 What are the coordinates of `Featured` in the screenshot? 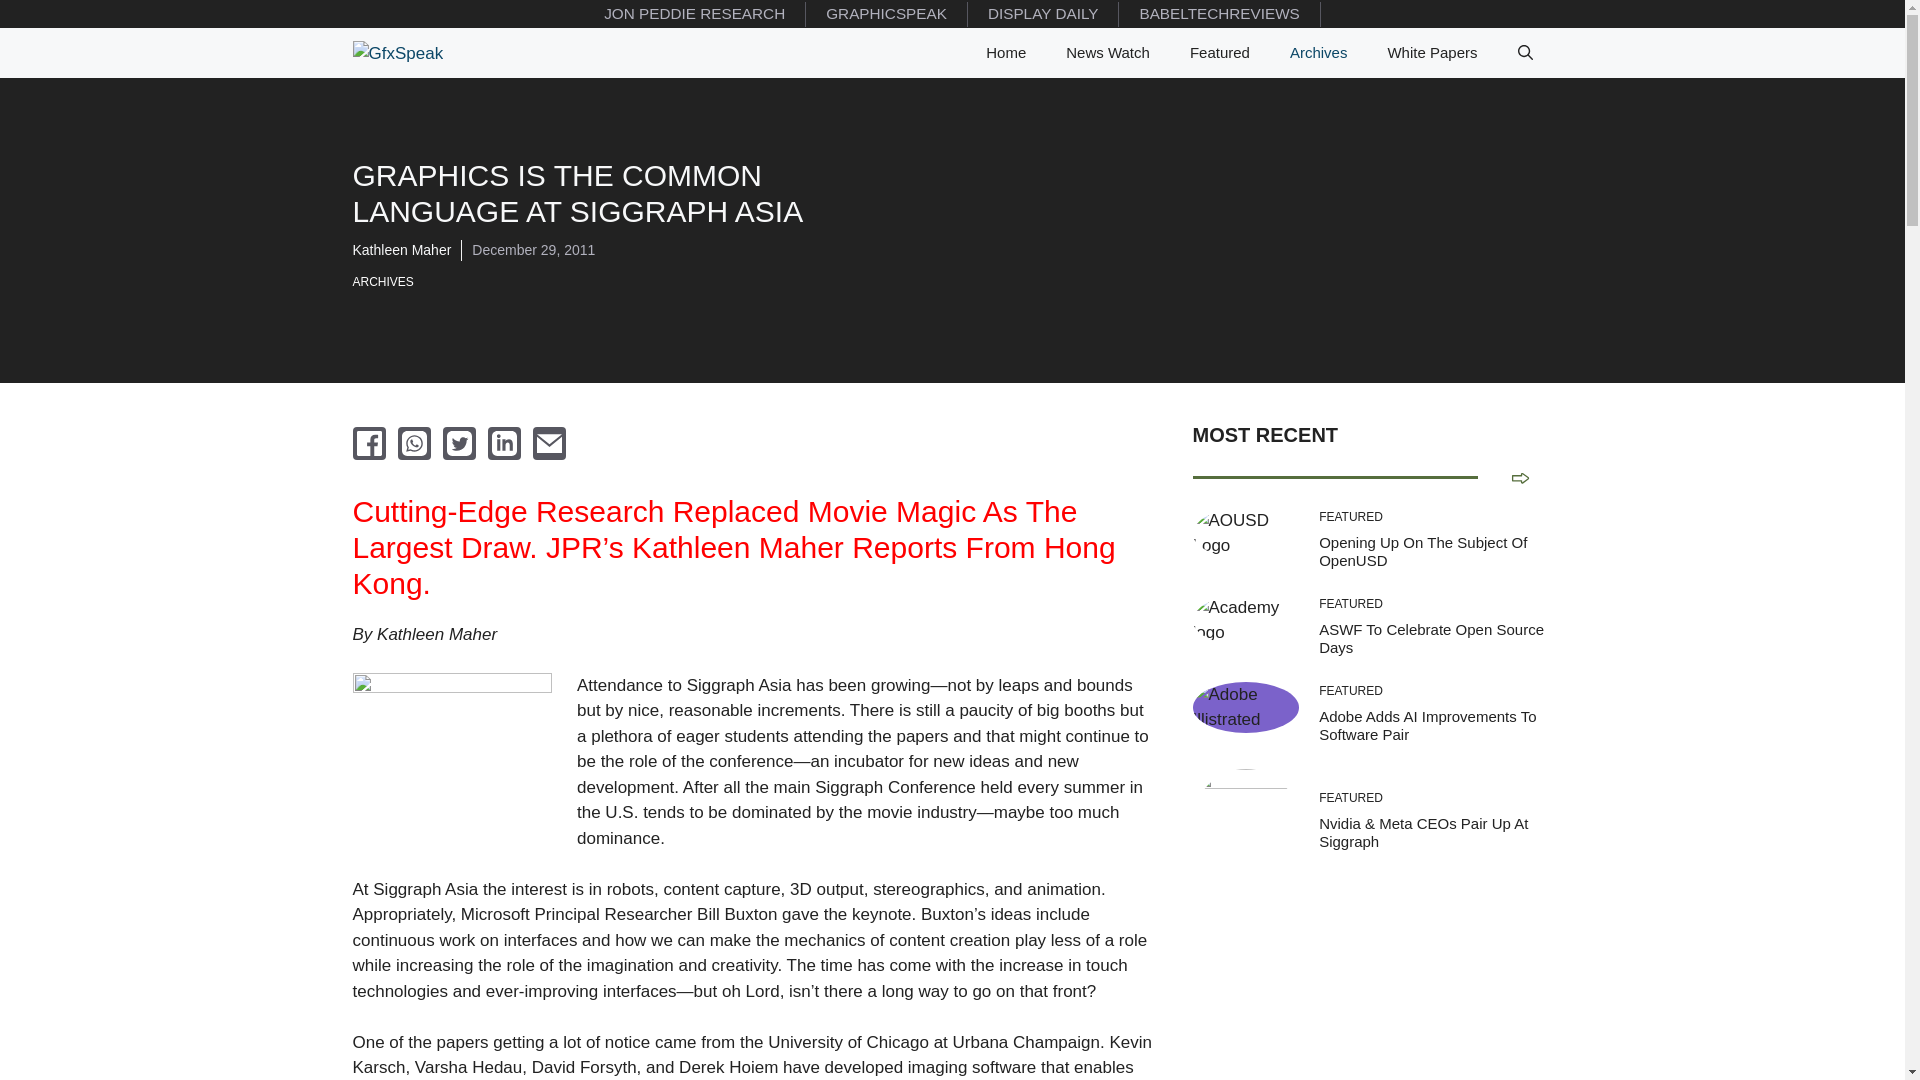 It's located at (1219, 52).